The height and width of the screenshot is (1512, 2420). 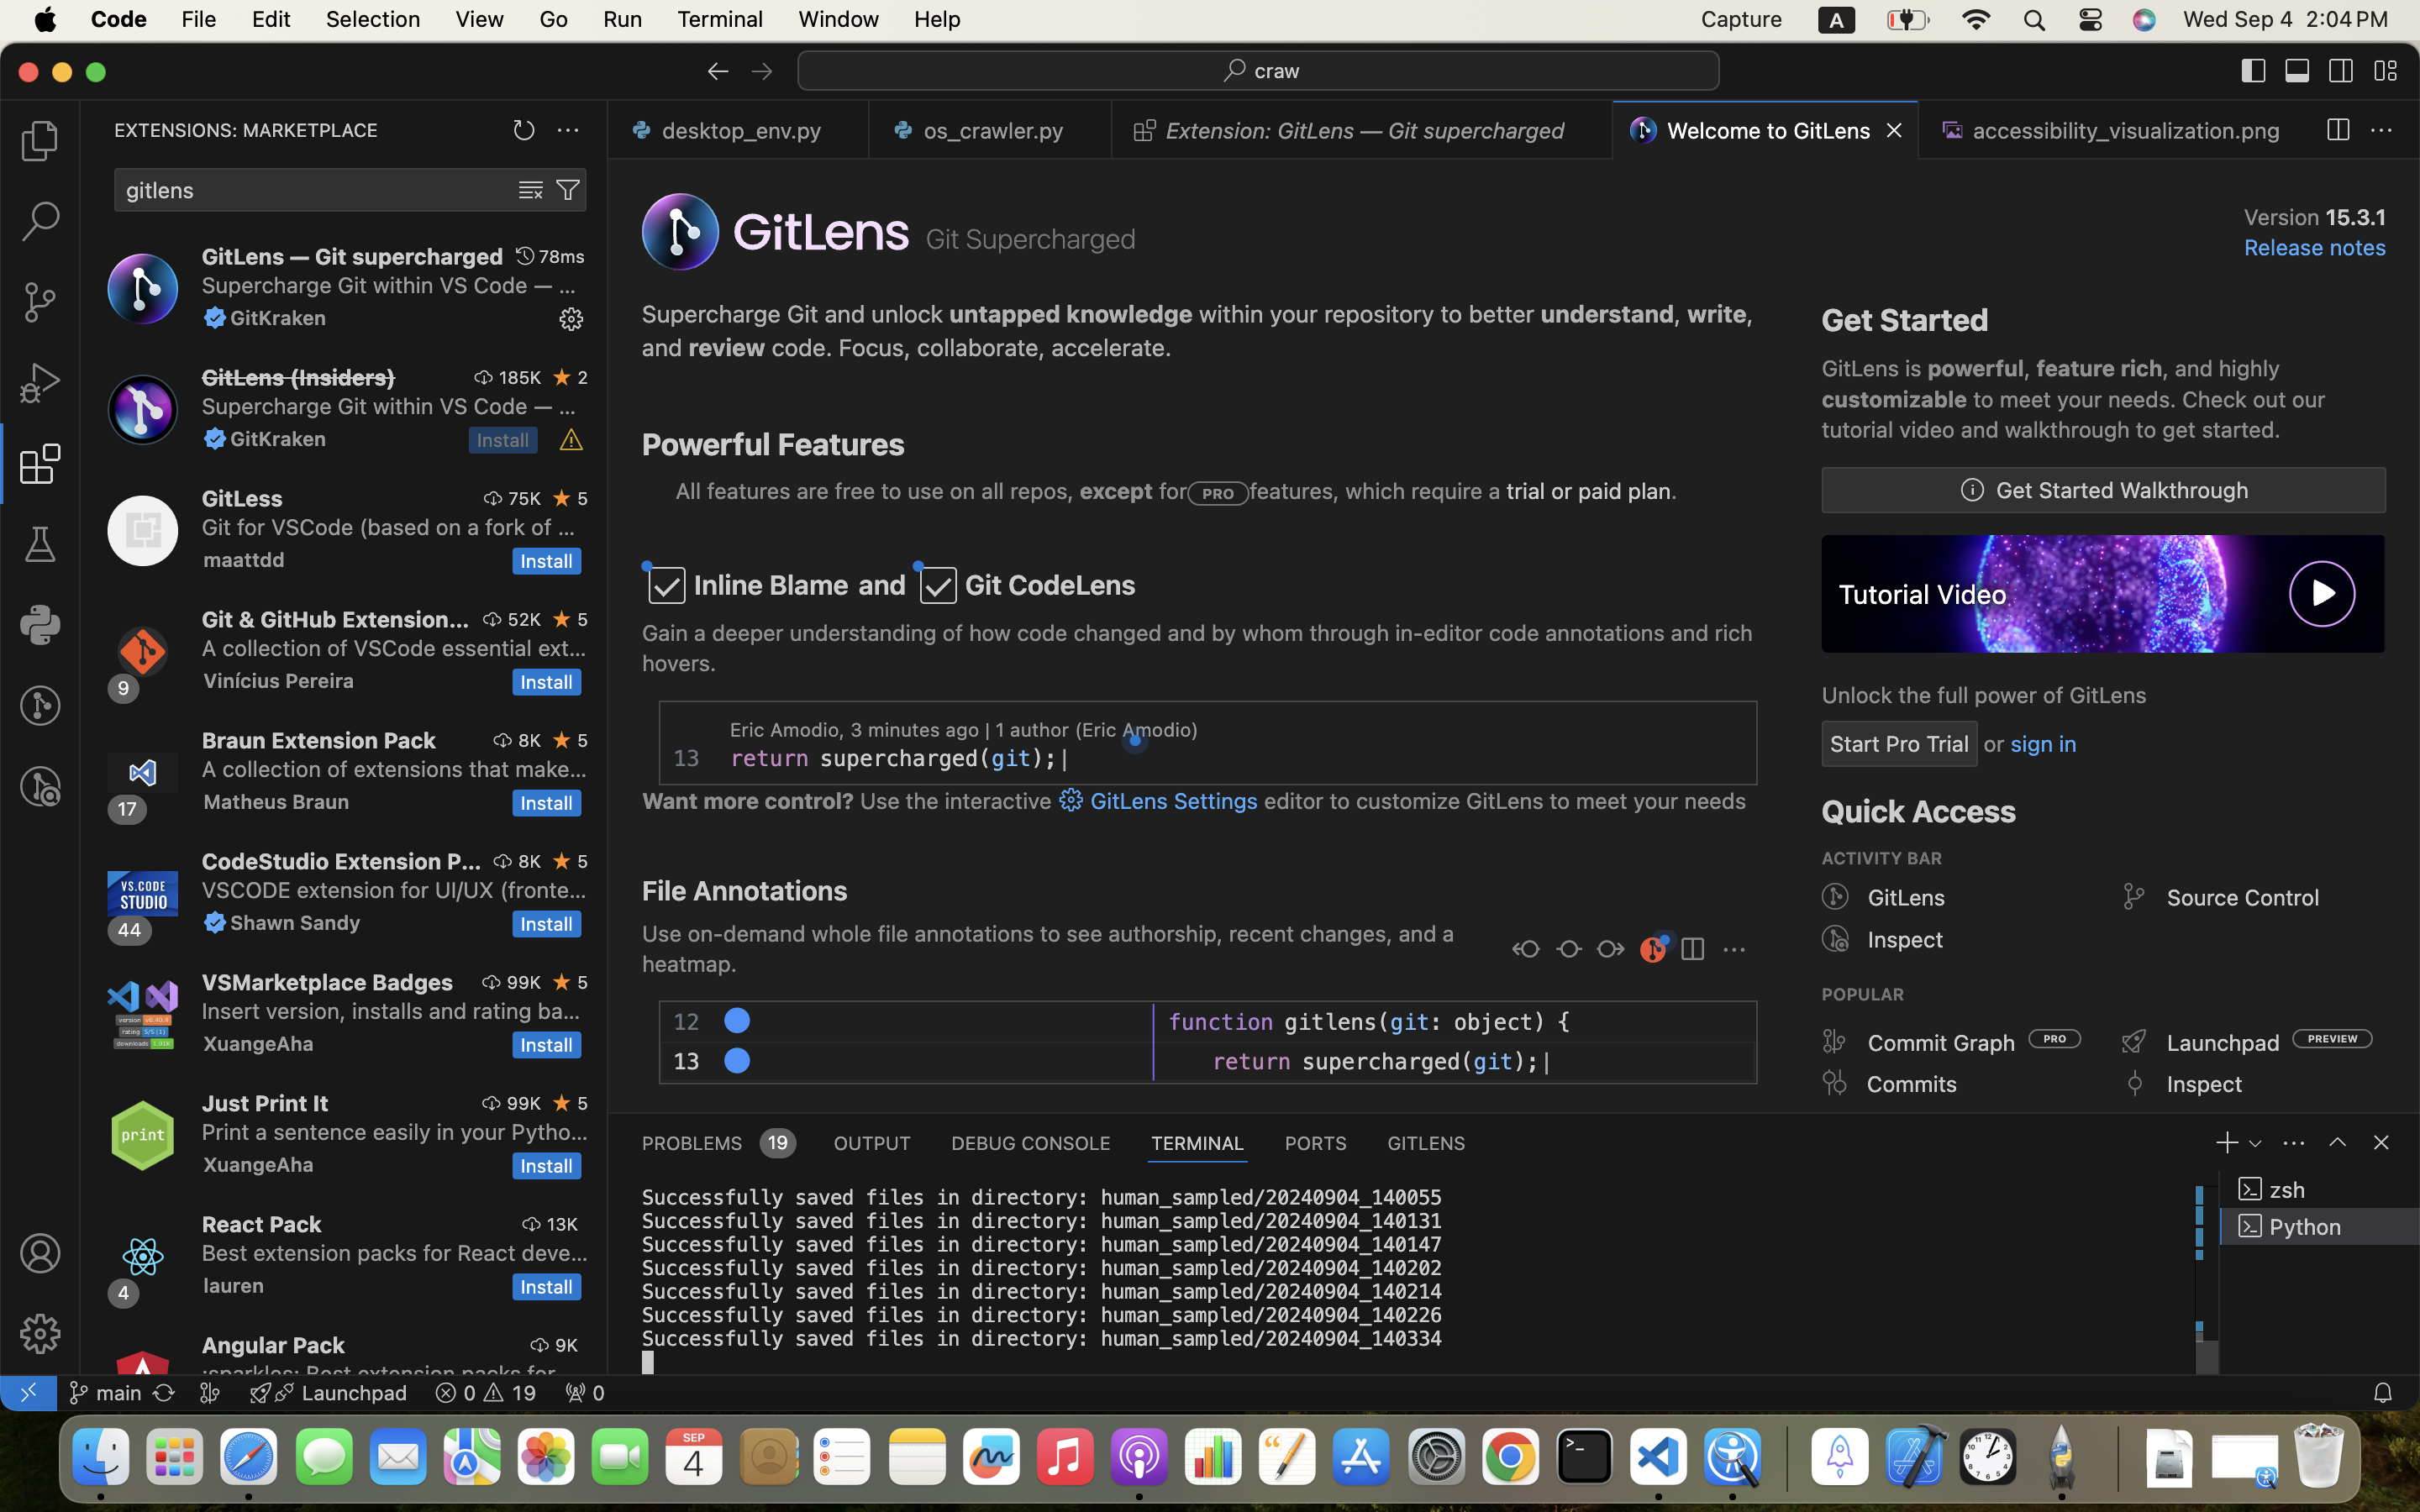 What do you see at coordinates (1031, 1142) in the screenshot?
I see `0 DEBUG CONSOLE` at bounding box center [1031, 1142].